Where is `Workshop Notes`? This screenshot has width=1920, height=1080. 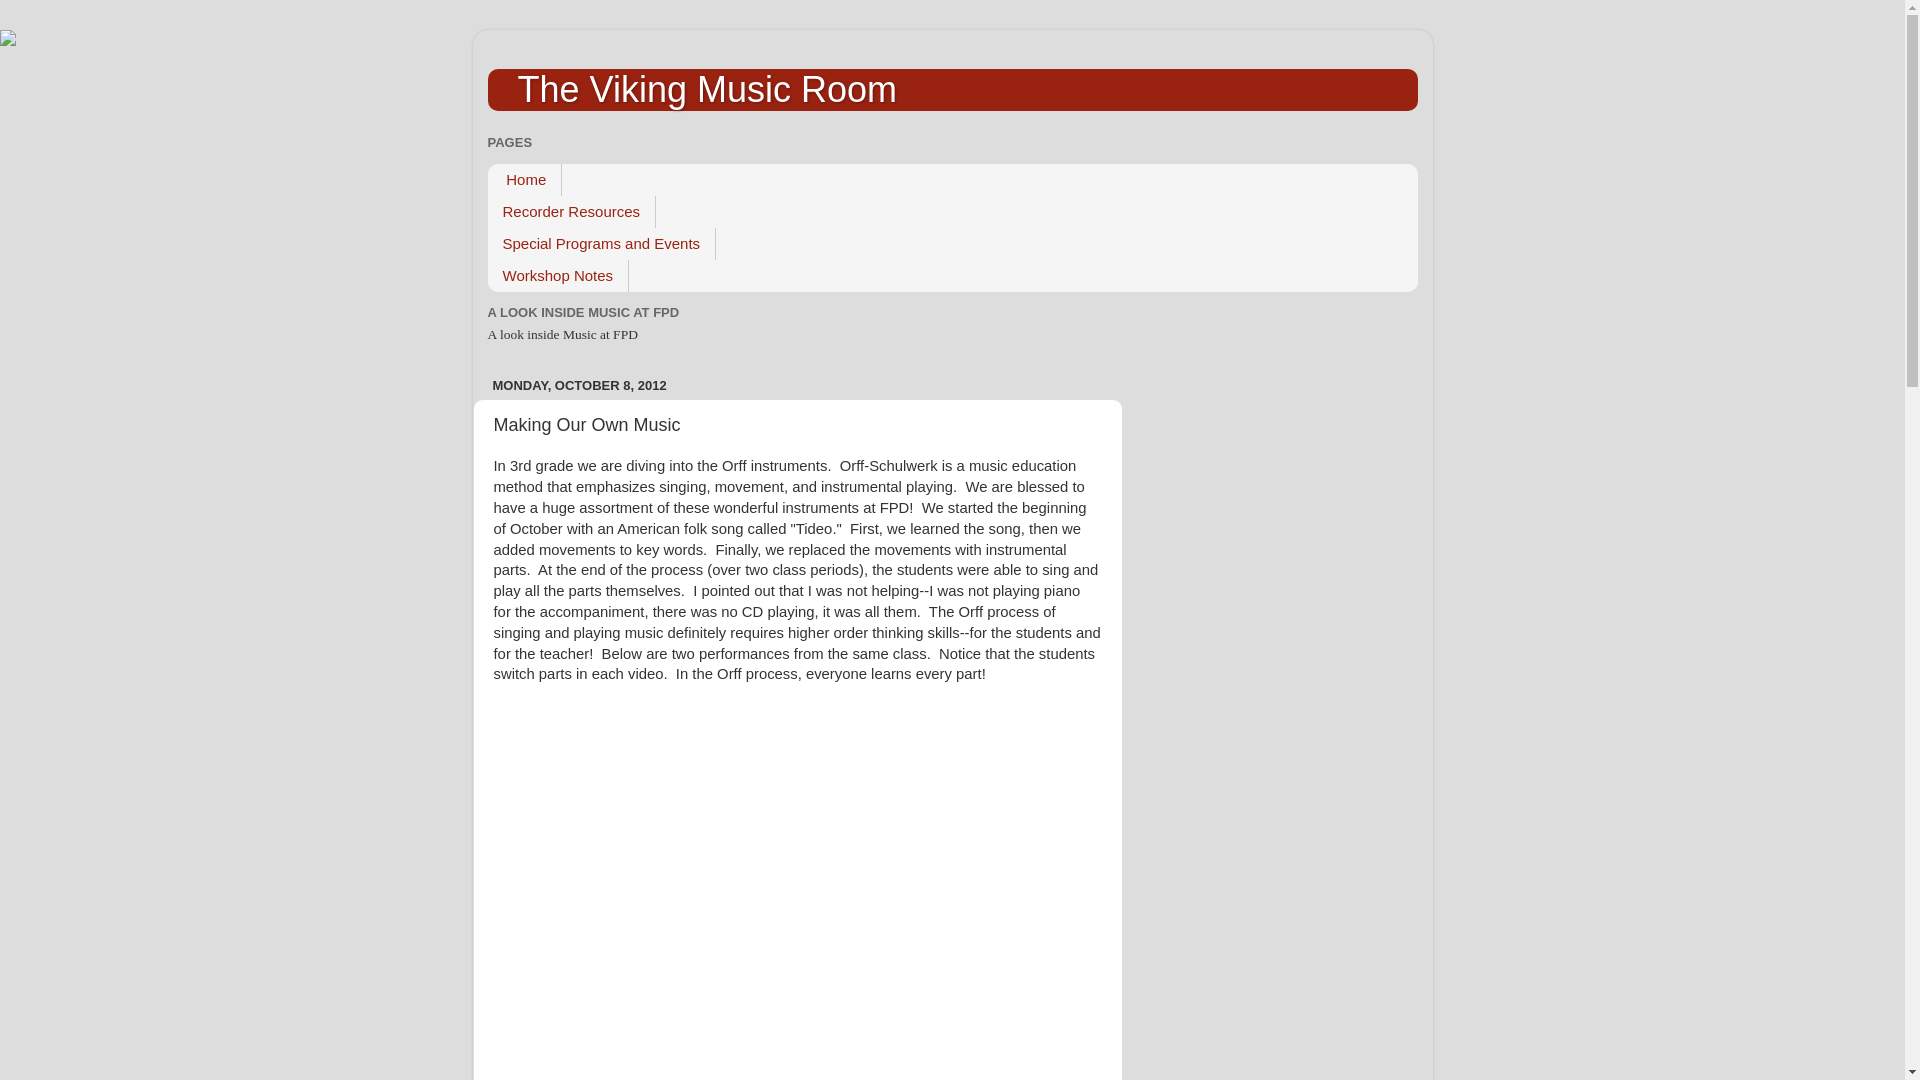 Workshop Notes is located at coordinates (558, 276).